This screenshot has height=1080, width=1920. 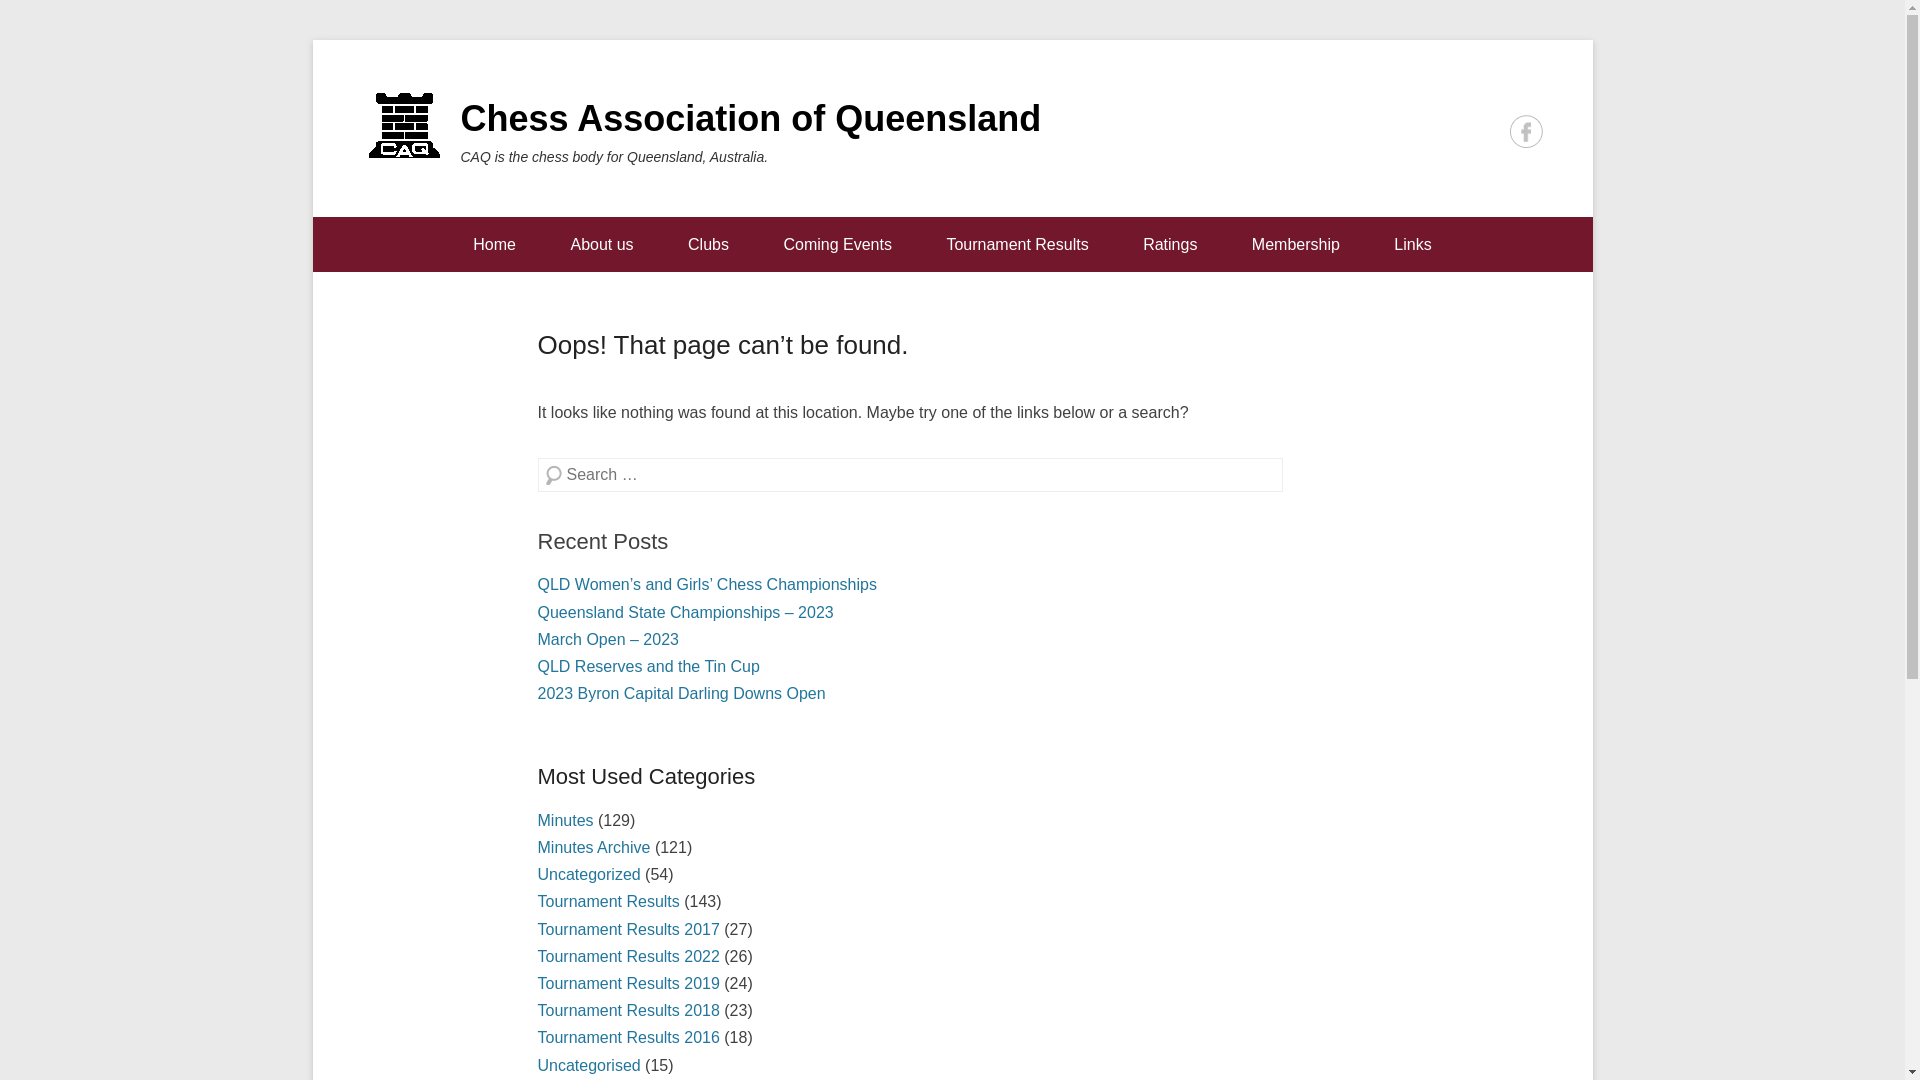 What do you see at coordinates (594, 848) in the screenshot?
I see `Minutes Archive` at bounding box center [594, 848].